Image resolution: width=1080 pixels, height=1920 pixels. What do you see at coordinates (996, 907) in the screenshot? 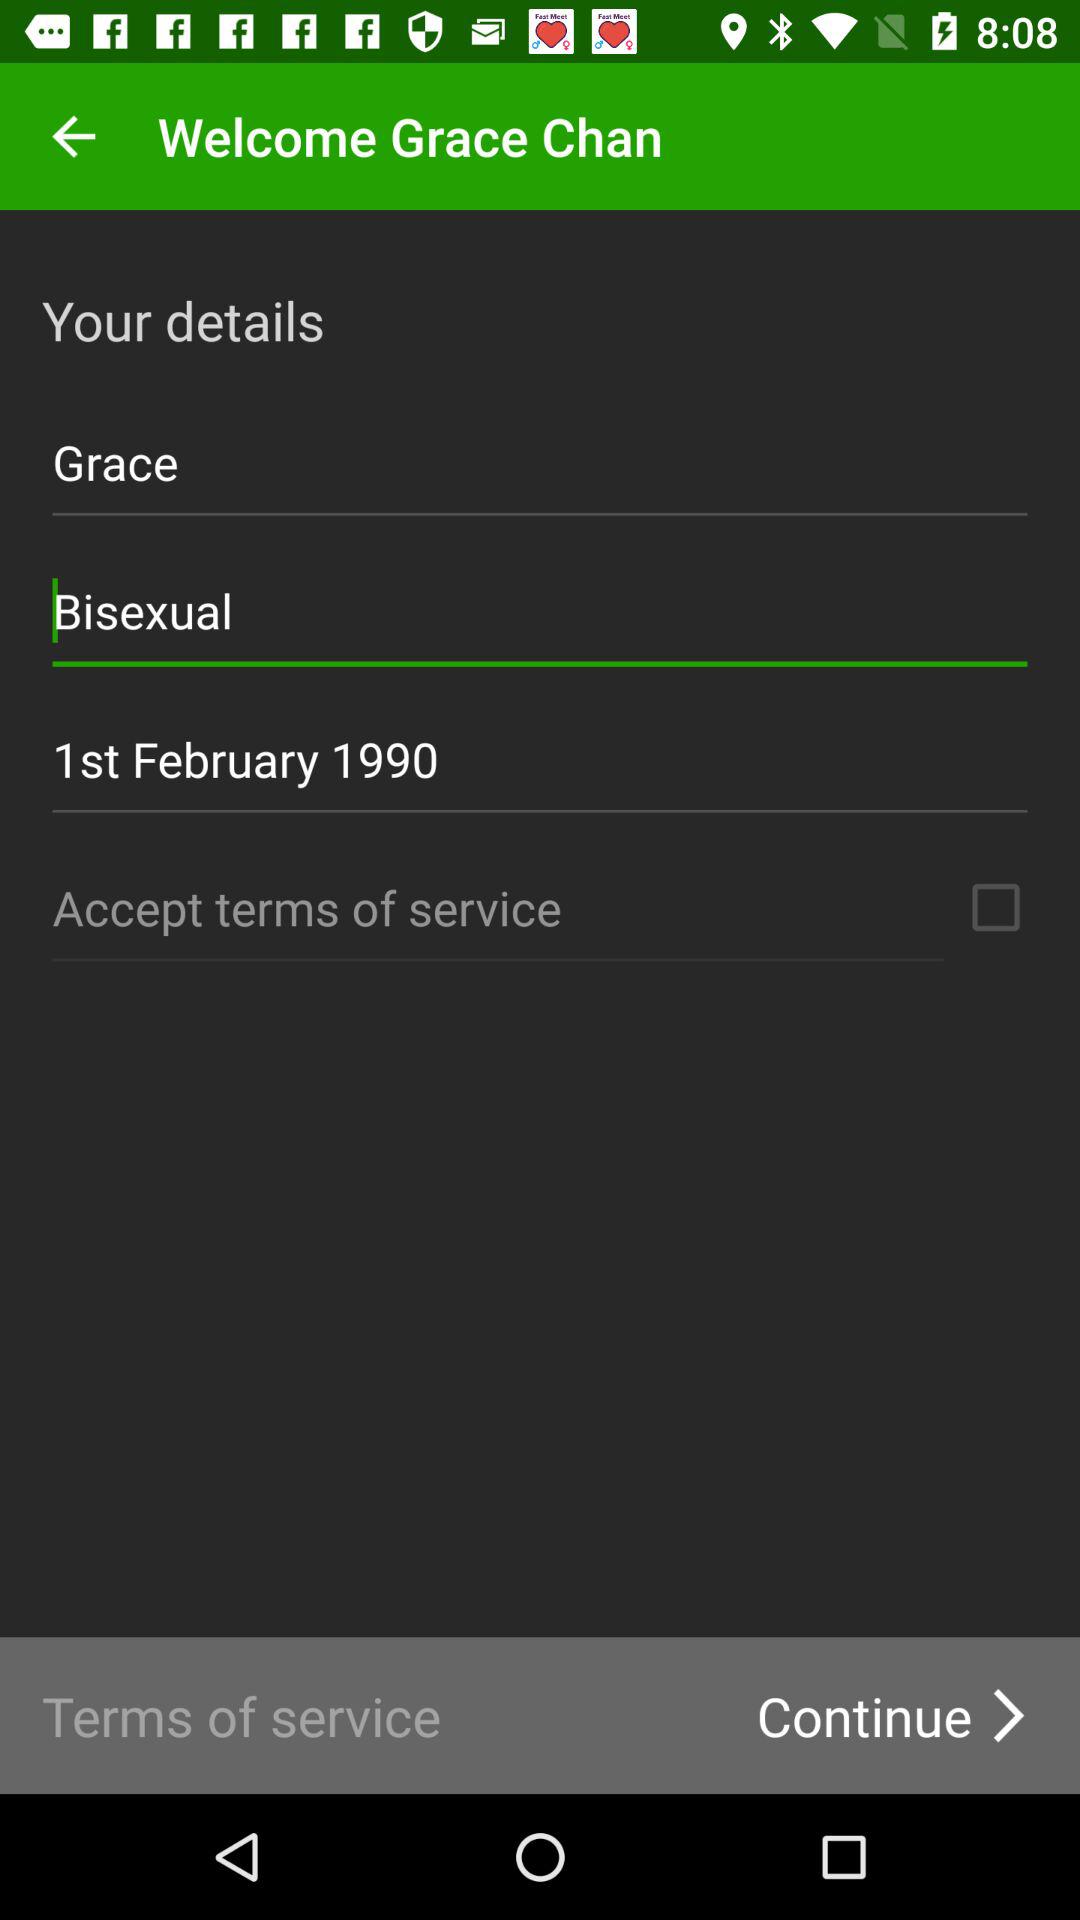
I see `terms of service` at bounding box center [996, 907].